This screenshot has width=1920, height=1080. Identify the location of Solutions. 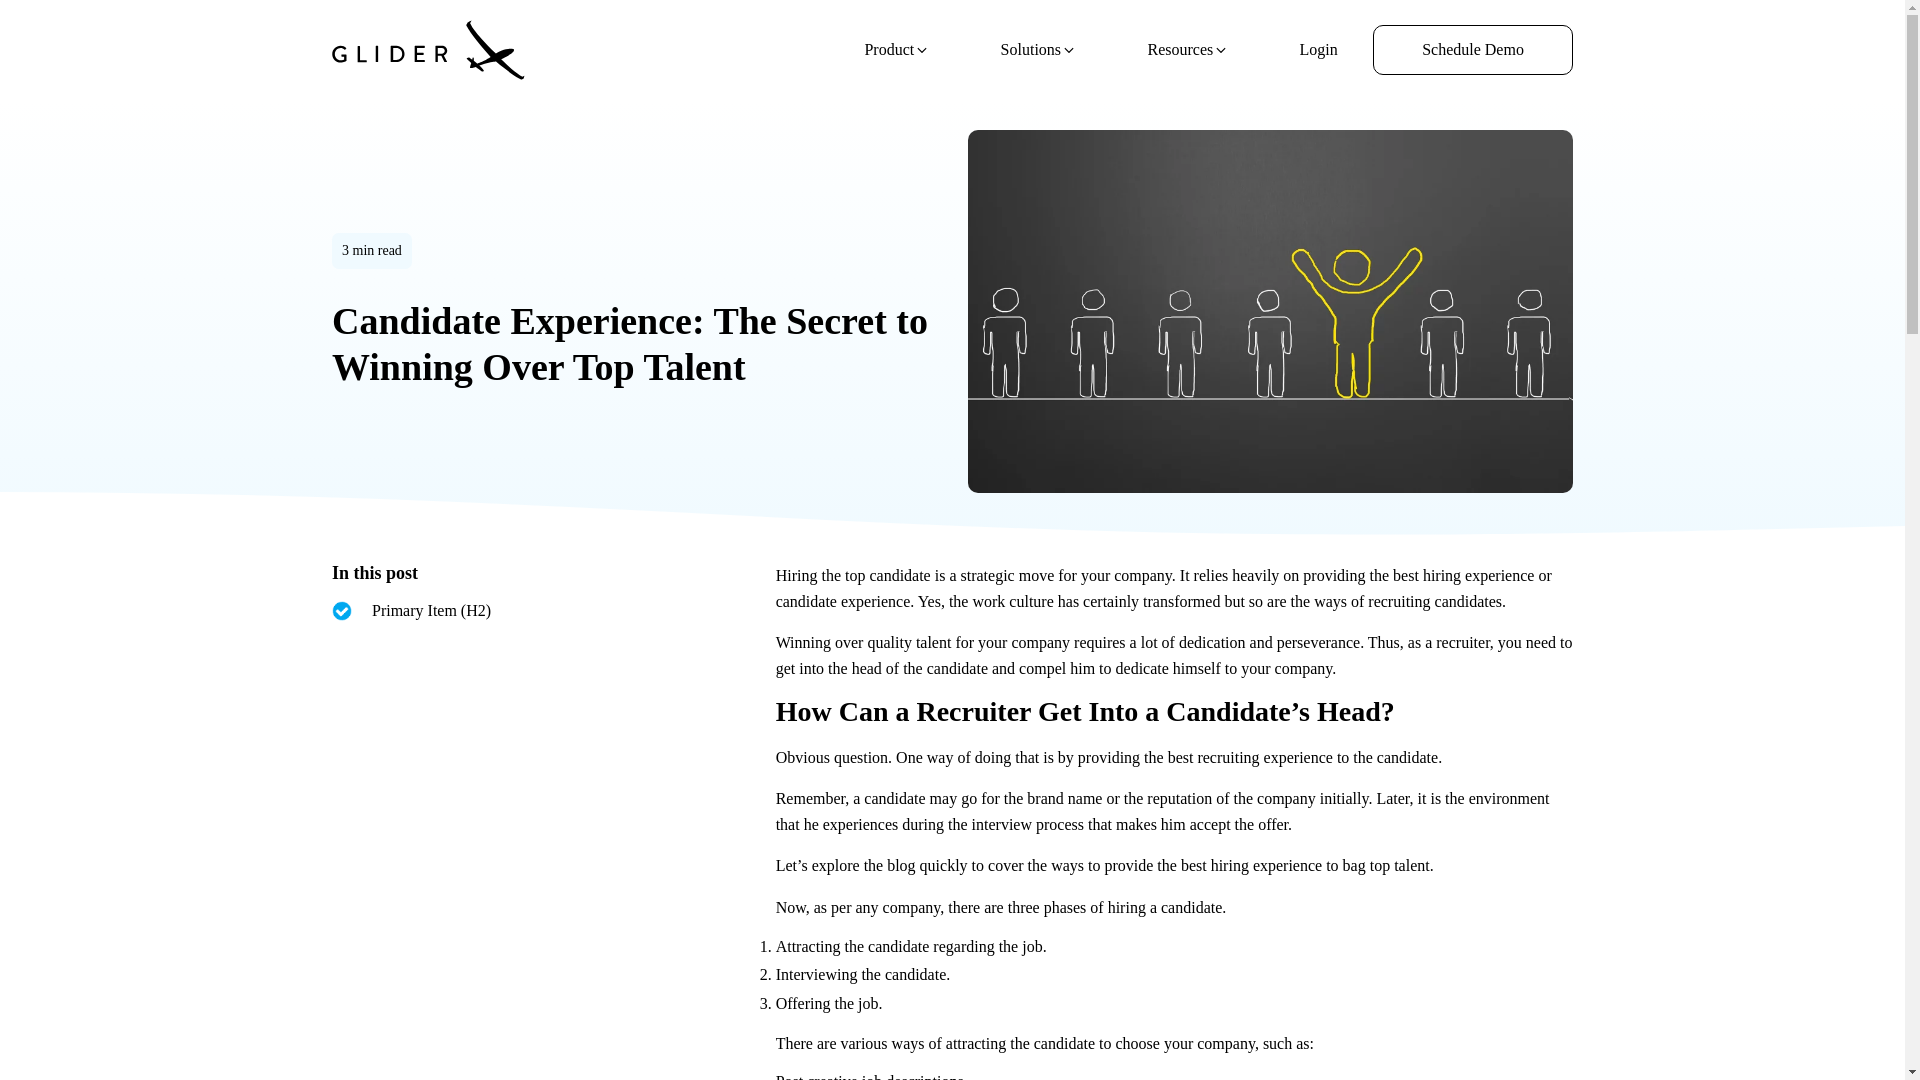
(1038, 50).